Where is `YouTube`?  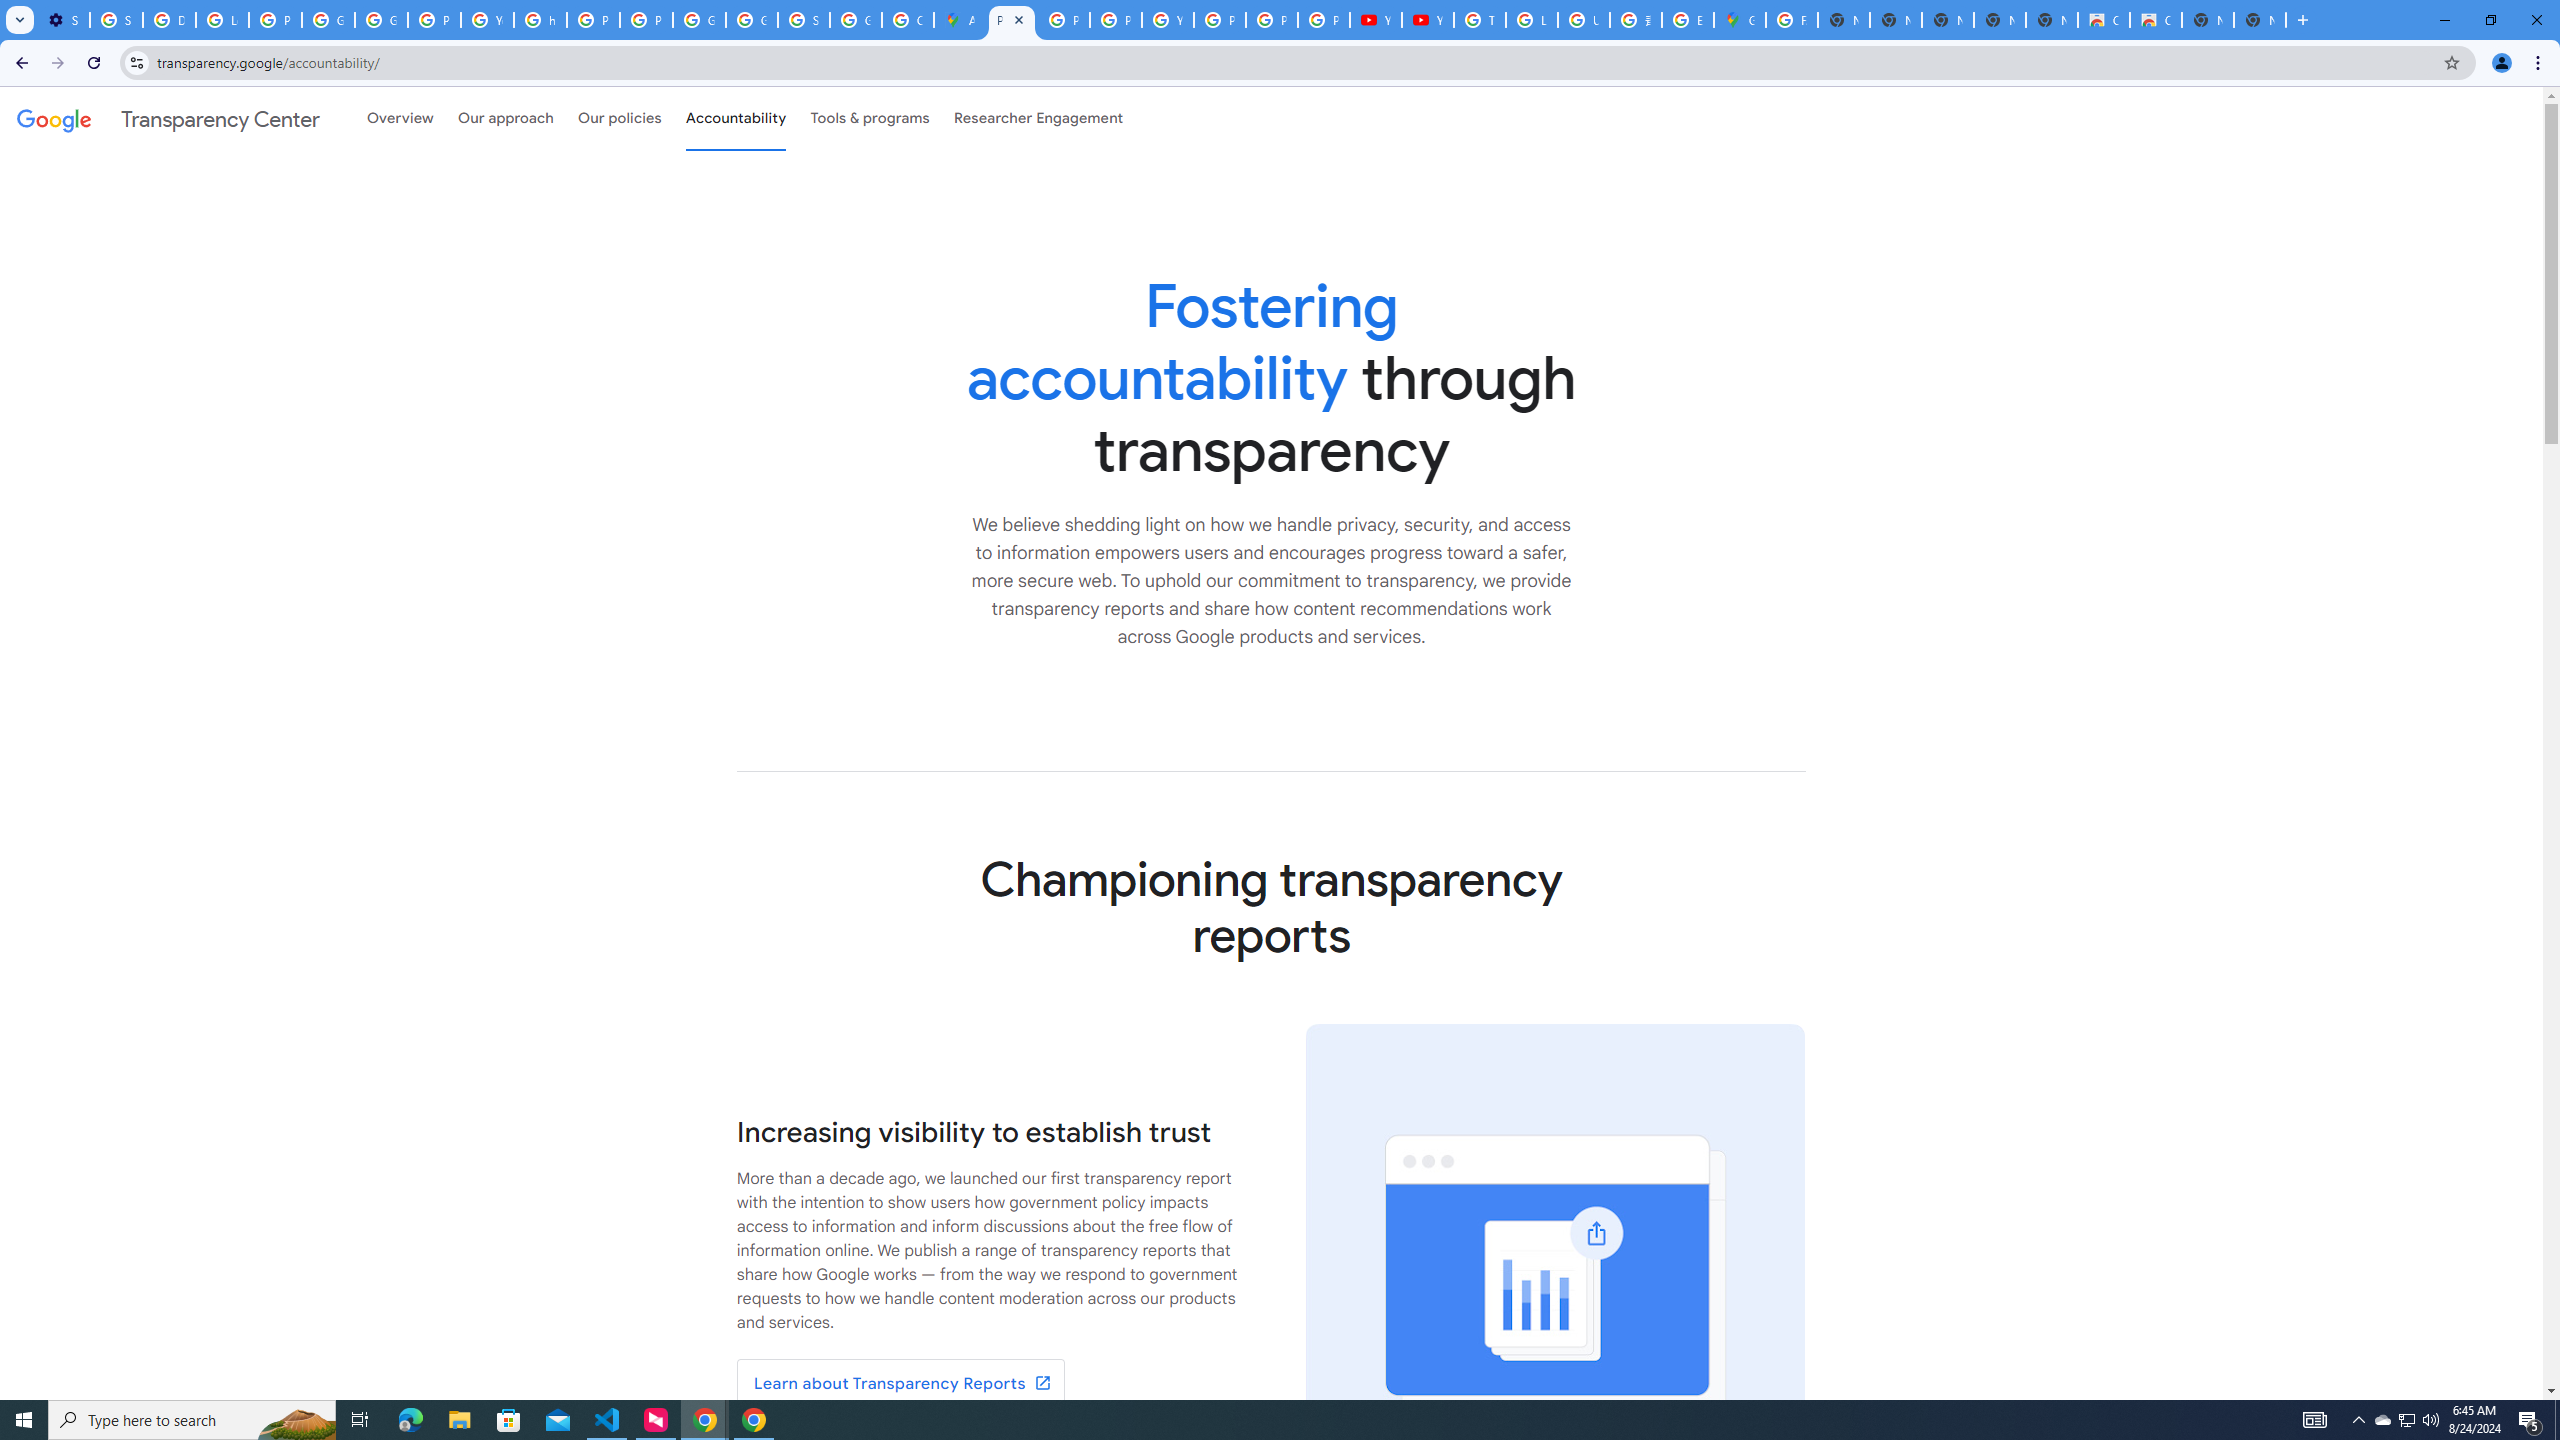 YouTube is located at coordinates (1426, 20).